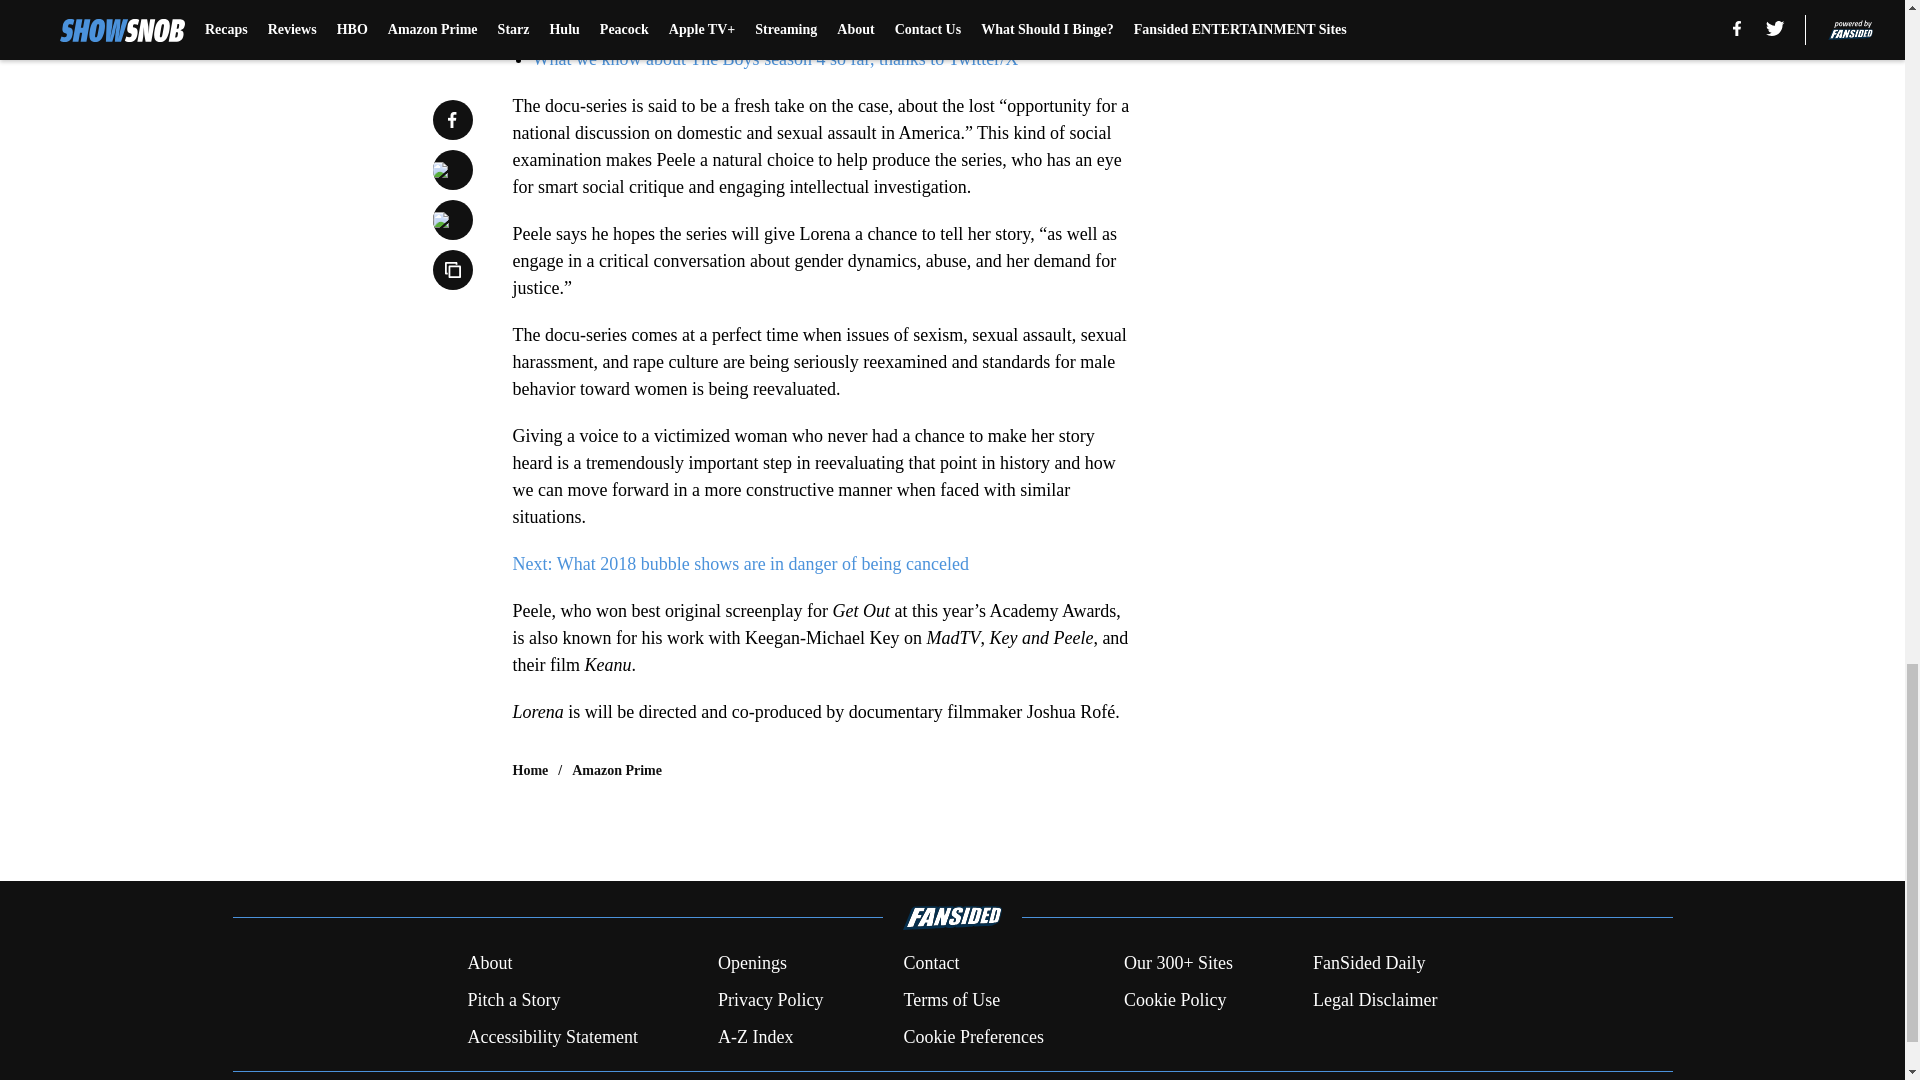 The height and width of the screenshot is (1080, 1920). I want to click on Amazon Prime, so click(617, 770).